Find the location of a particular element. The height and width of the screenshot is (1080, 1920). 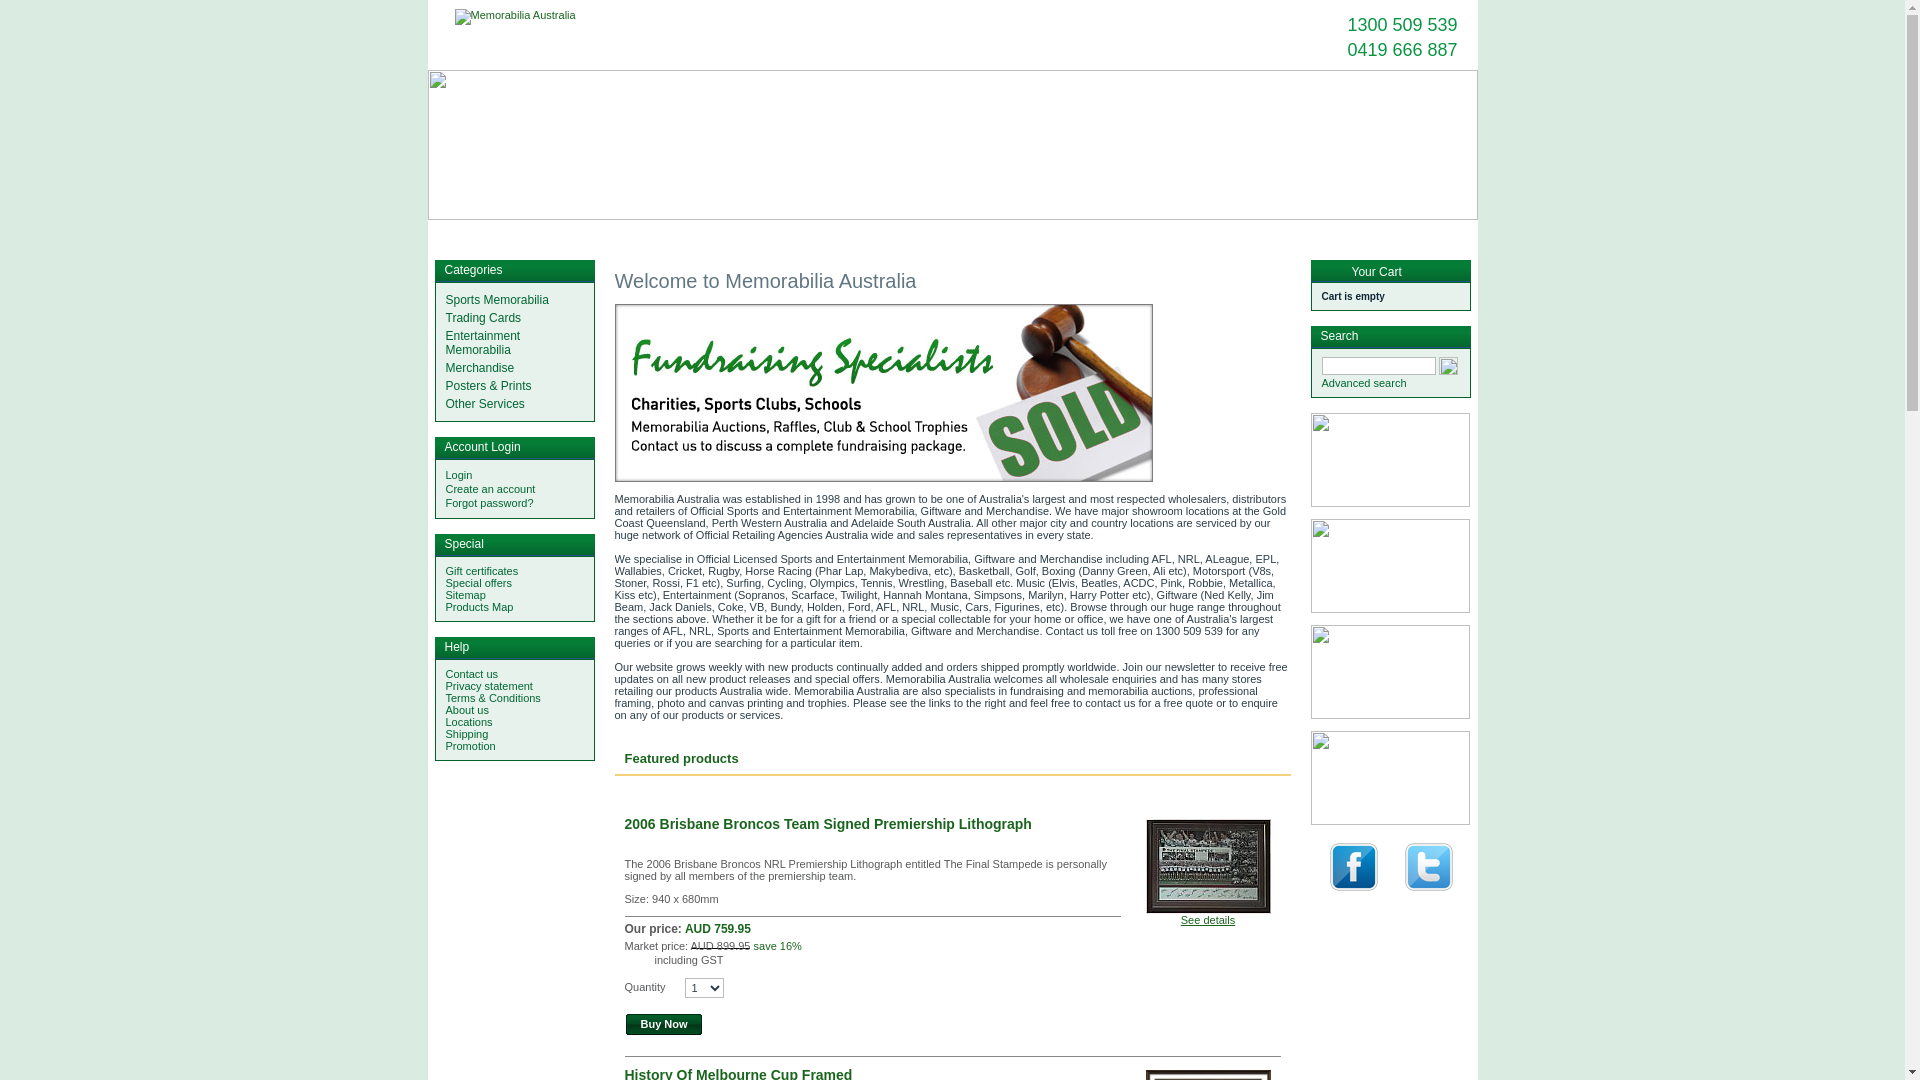

Gift certificates is located at coordinates (482, 571).